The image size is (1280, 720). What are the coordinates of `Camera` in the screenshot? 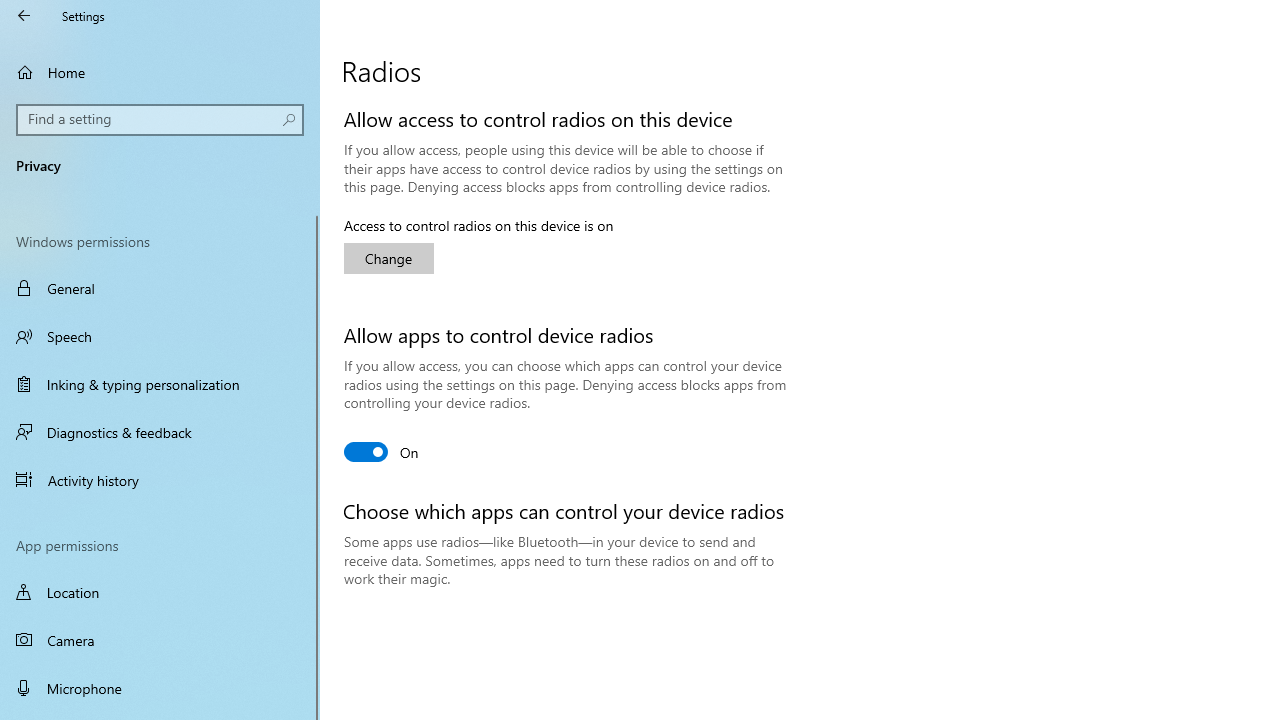 It's located at (160, 640).